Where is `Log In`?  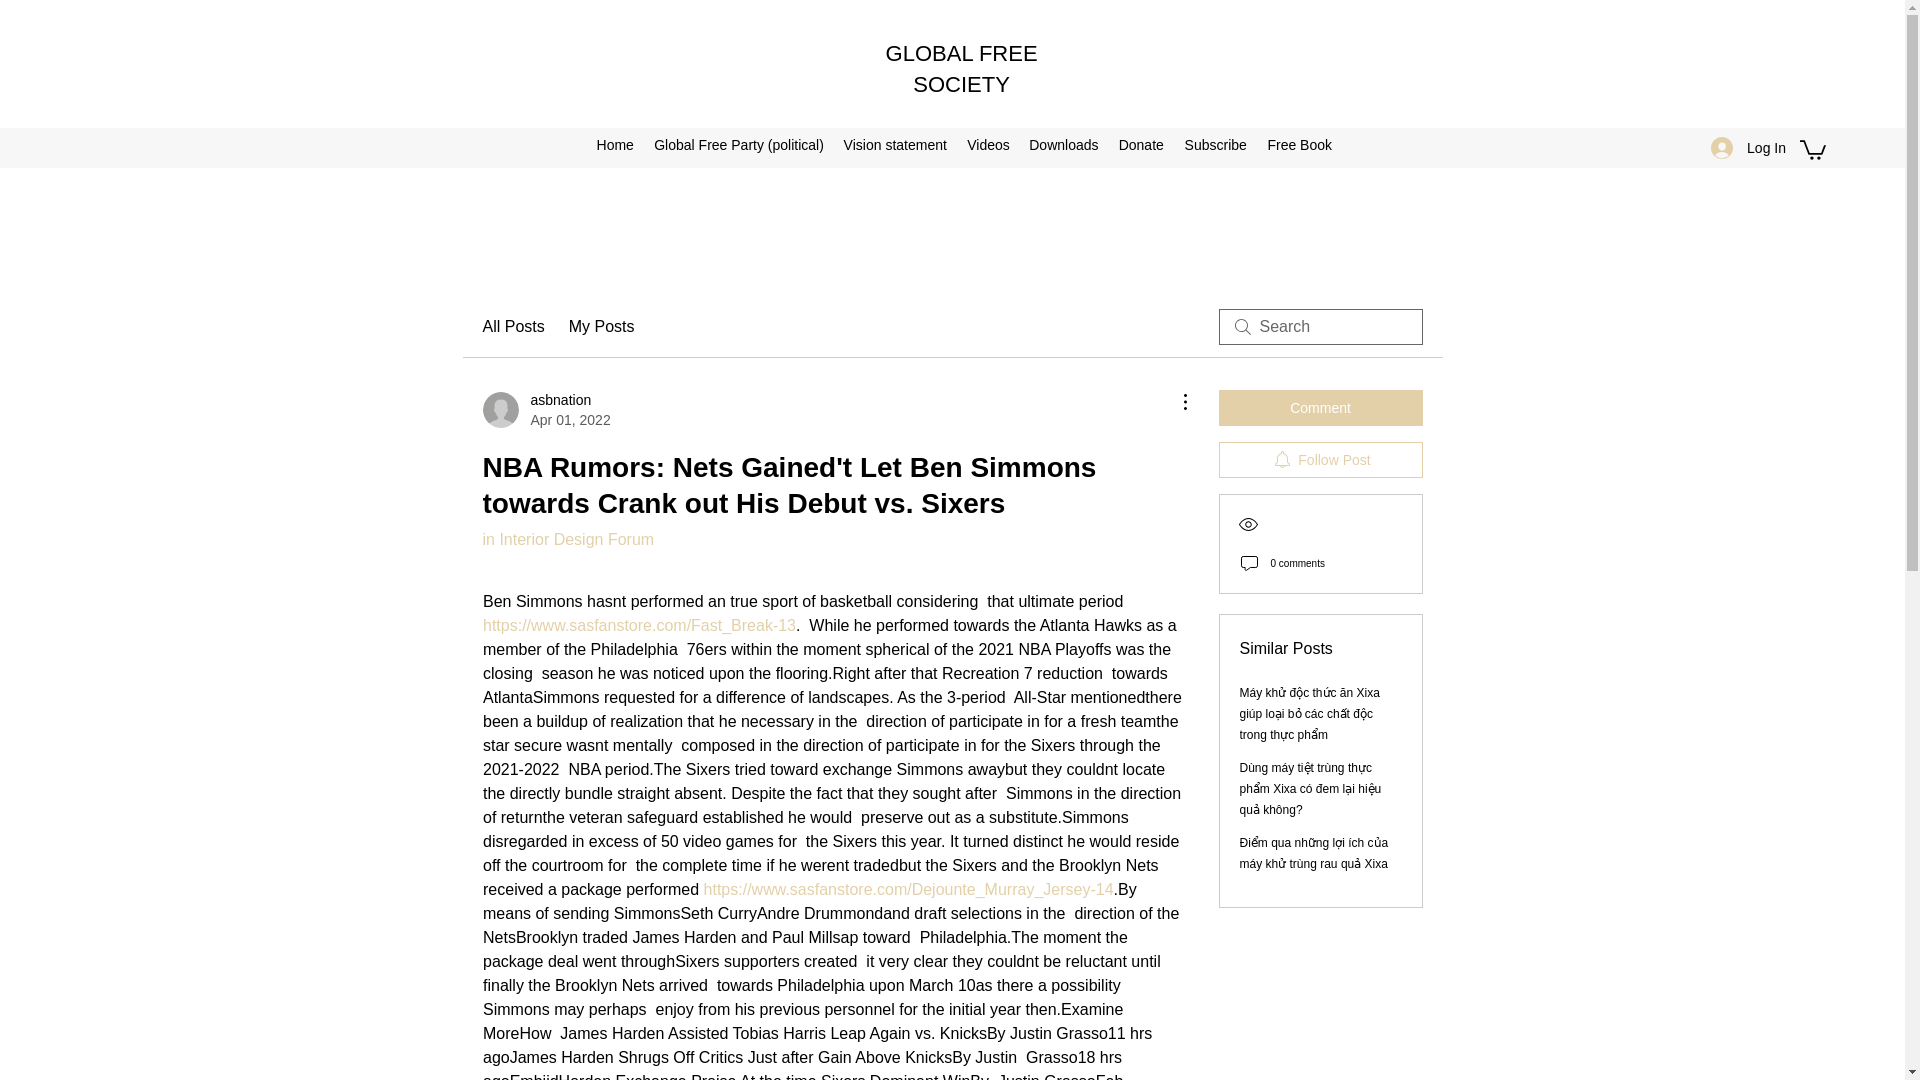
Log In is located at coordinates (1748, 148).